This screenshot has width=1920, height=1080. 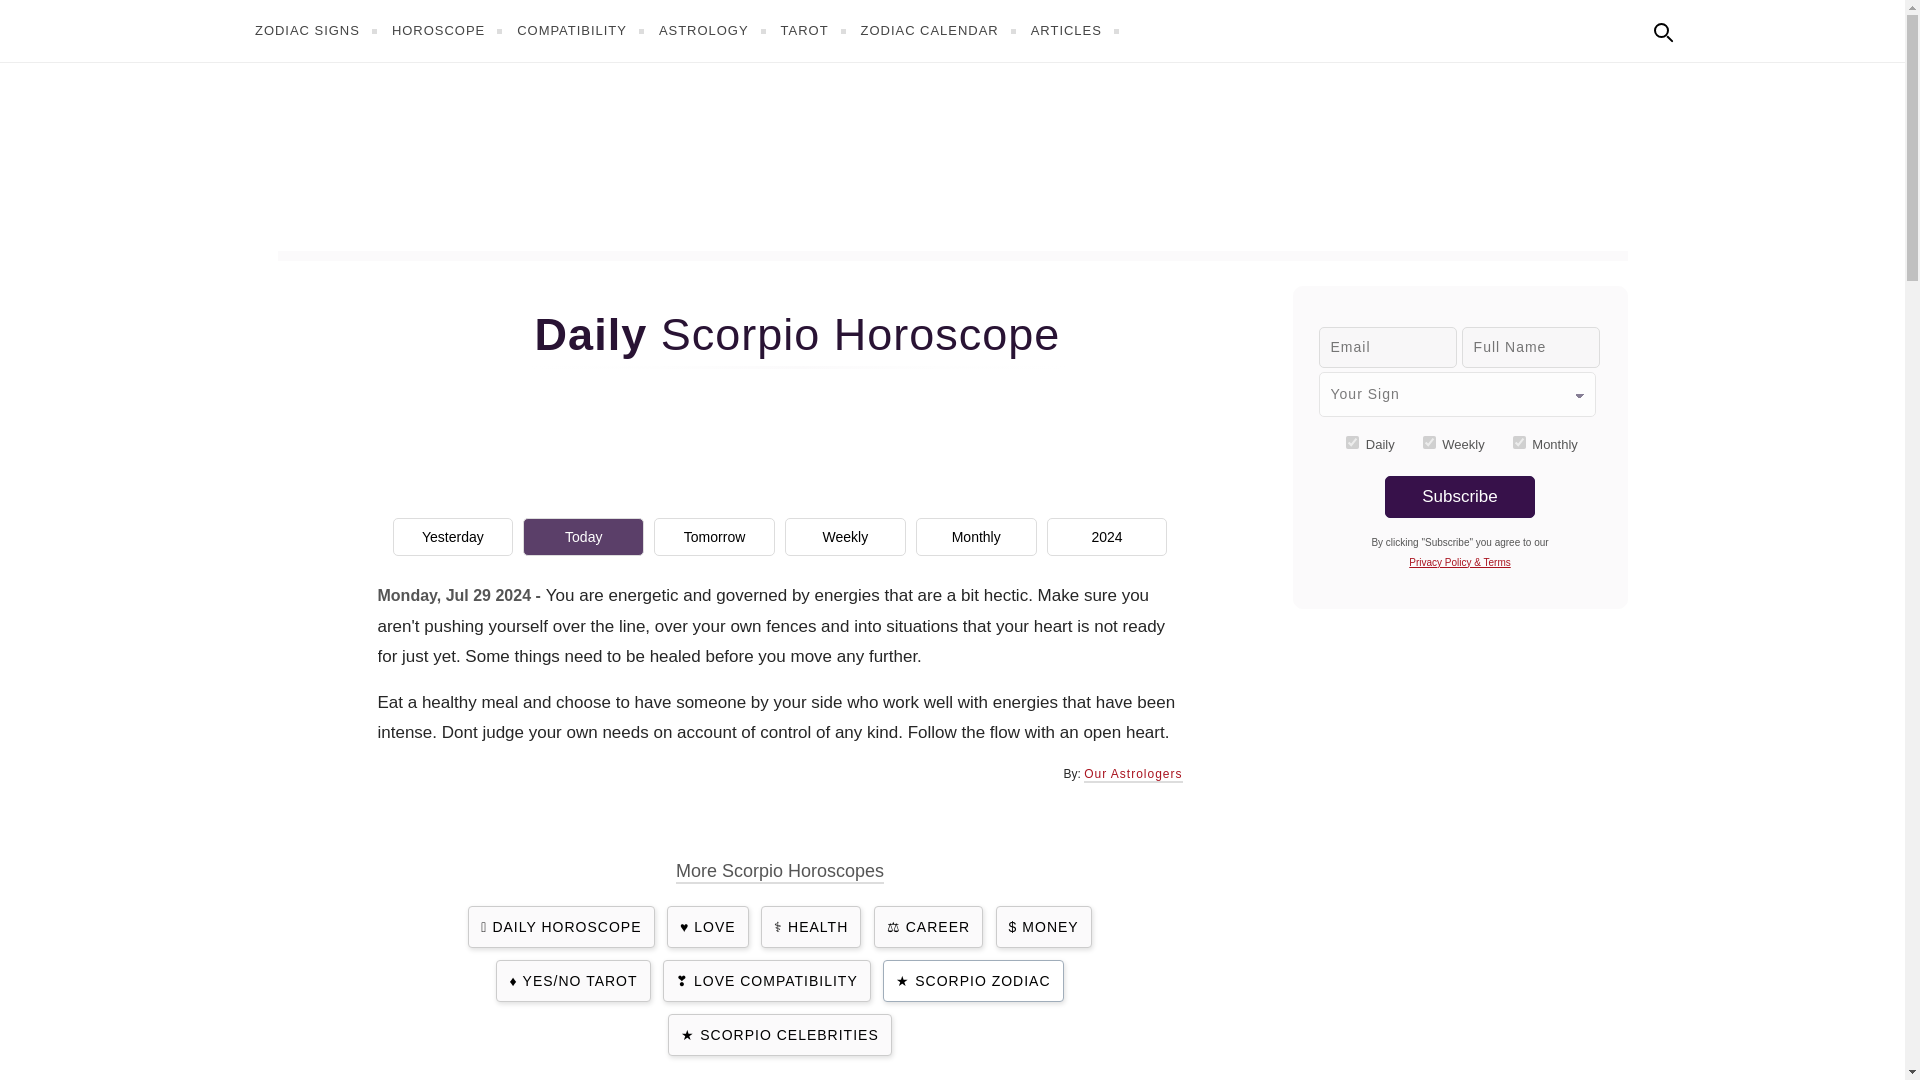 I want to click on ZODIAC SIGNS, so click(x=318, y=30).